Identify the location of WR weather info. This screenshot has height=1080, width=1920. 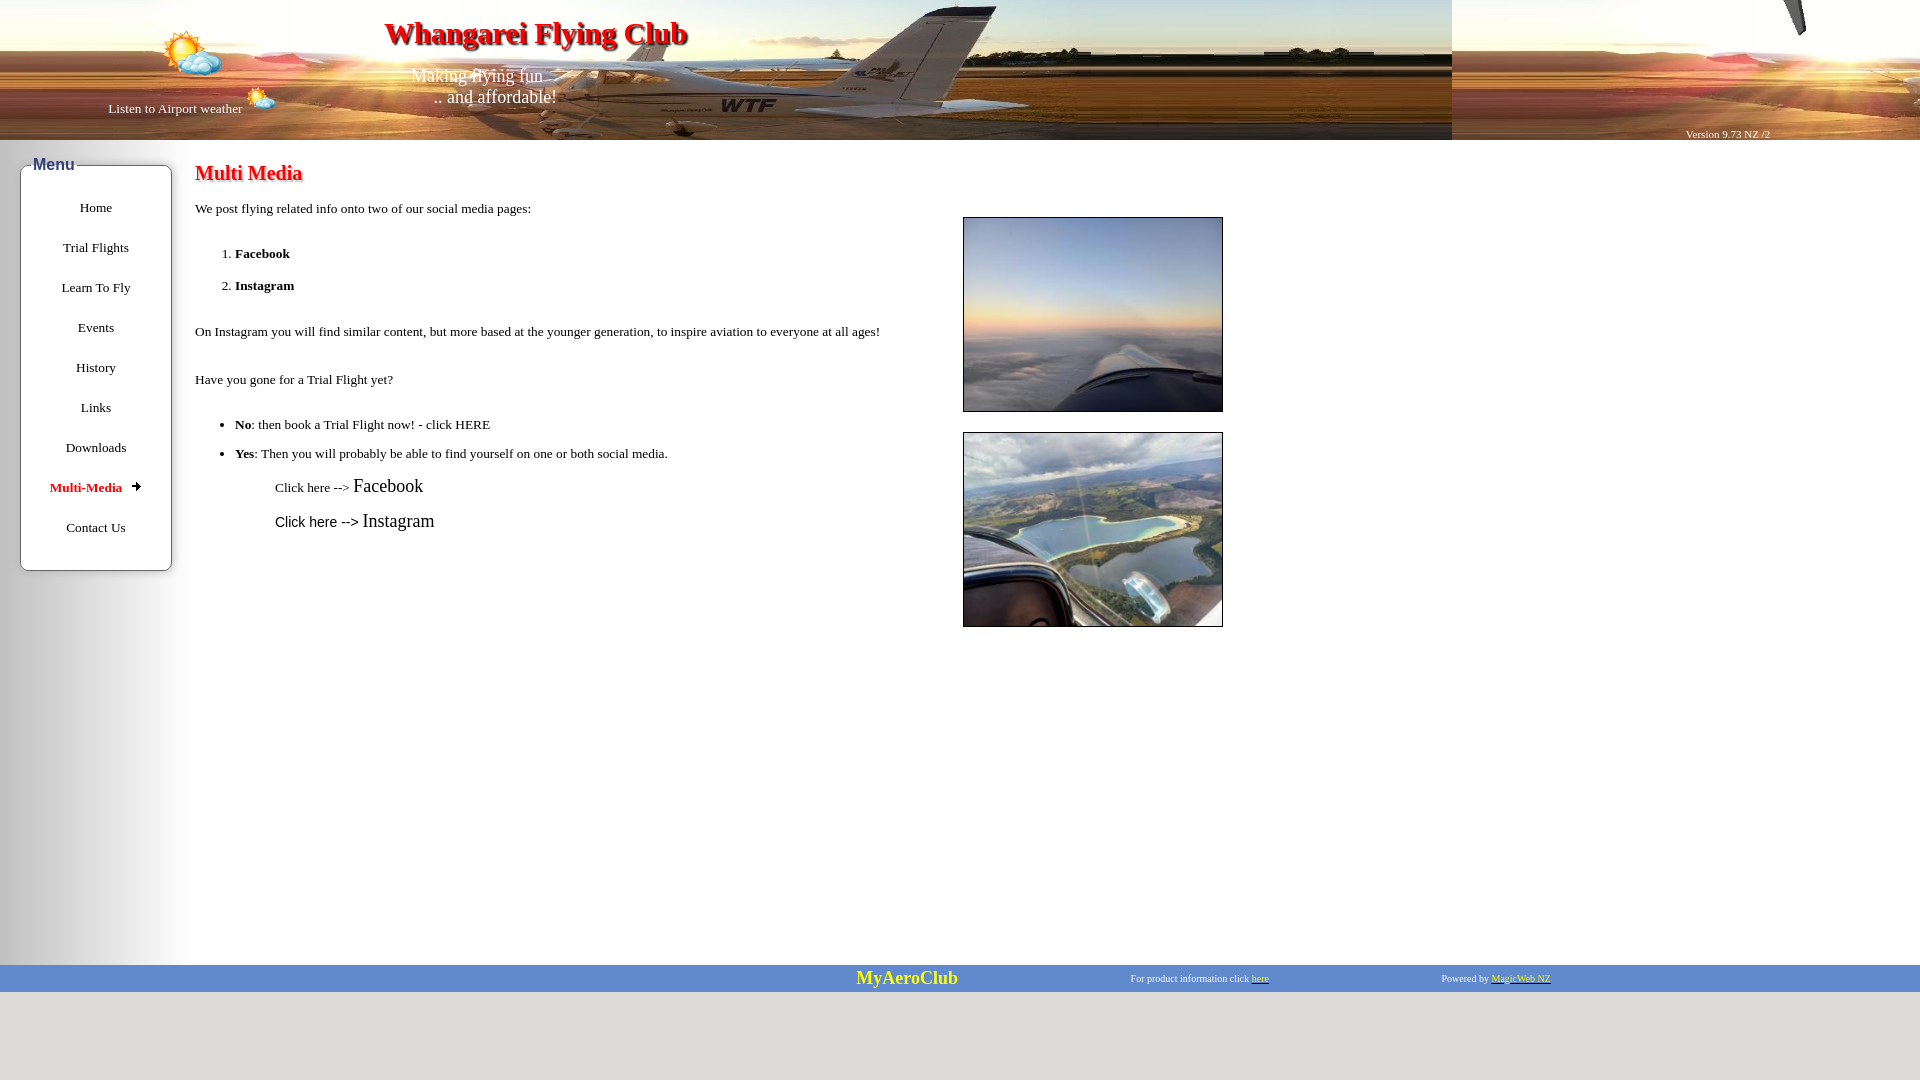
(260, 98).